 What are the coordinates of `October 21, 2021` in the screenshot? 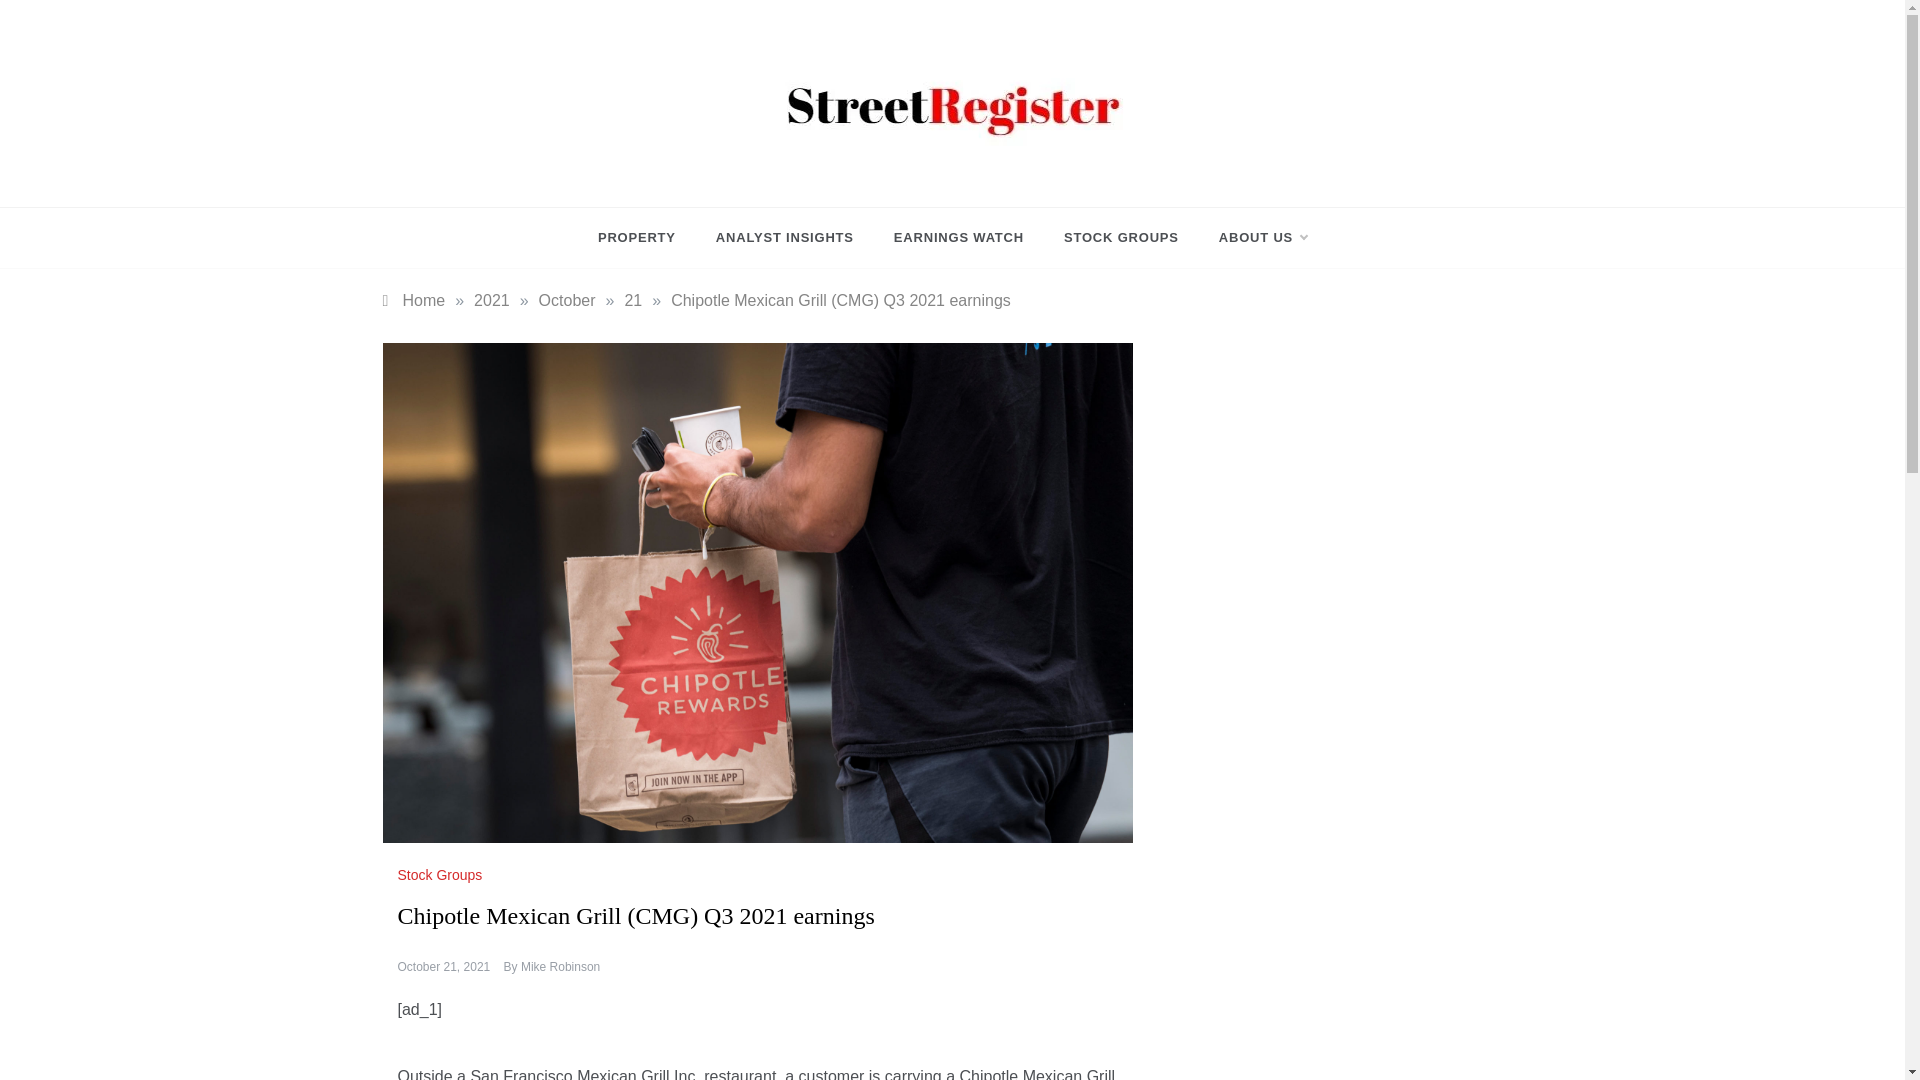 It's located at (444, 967).